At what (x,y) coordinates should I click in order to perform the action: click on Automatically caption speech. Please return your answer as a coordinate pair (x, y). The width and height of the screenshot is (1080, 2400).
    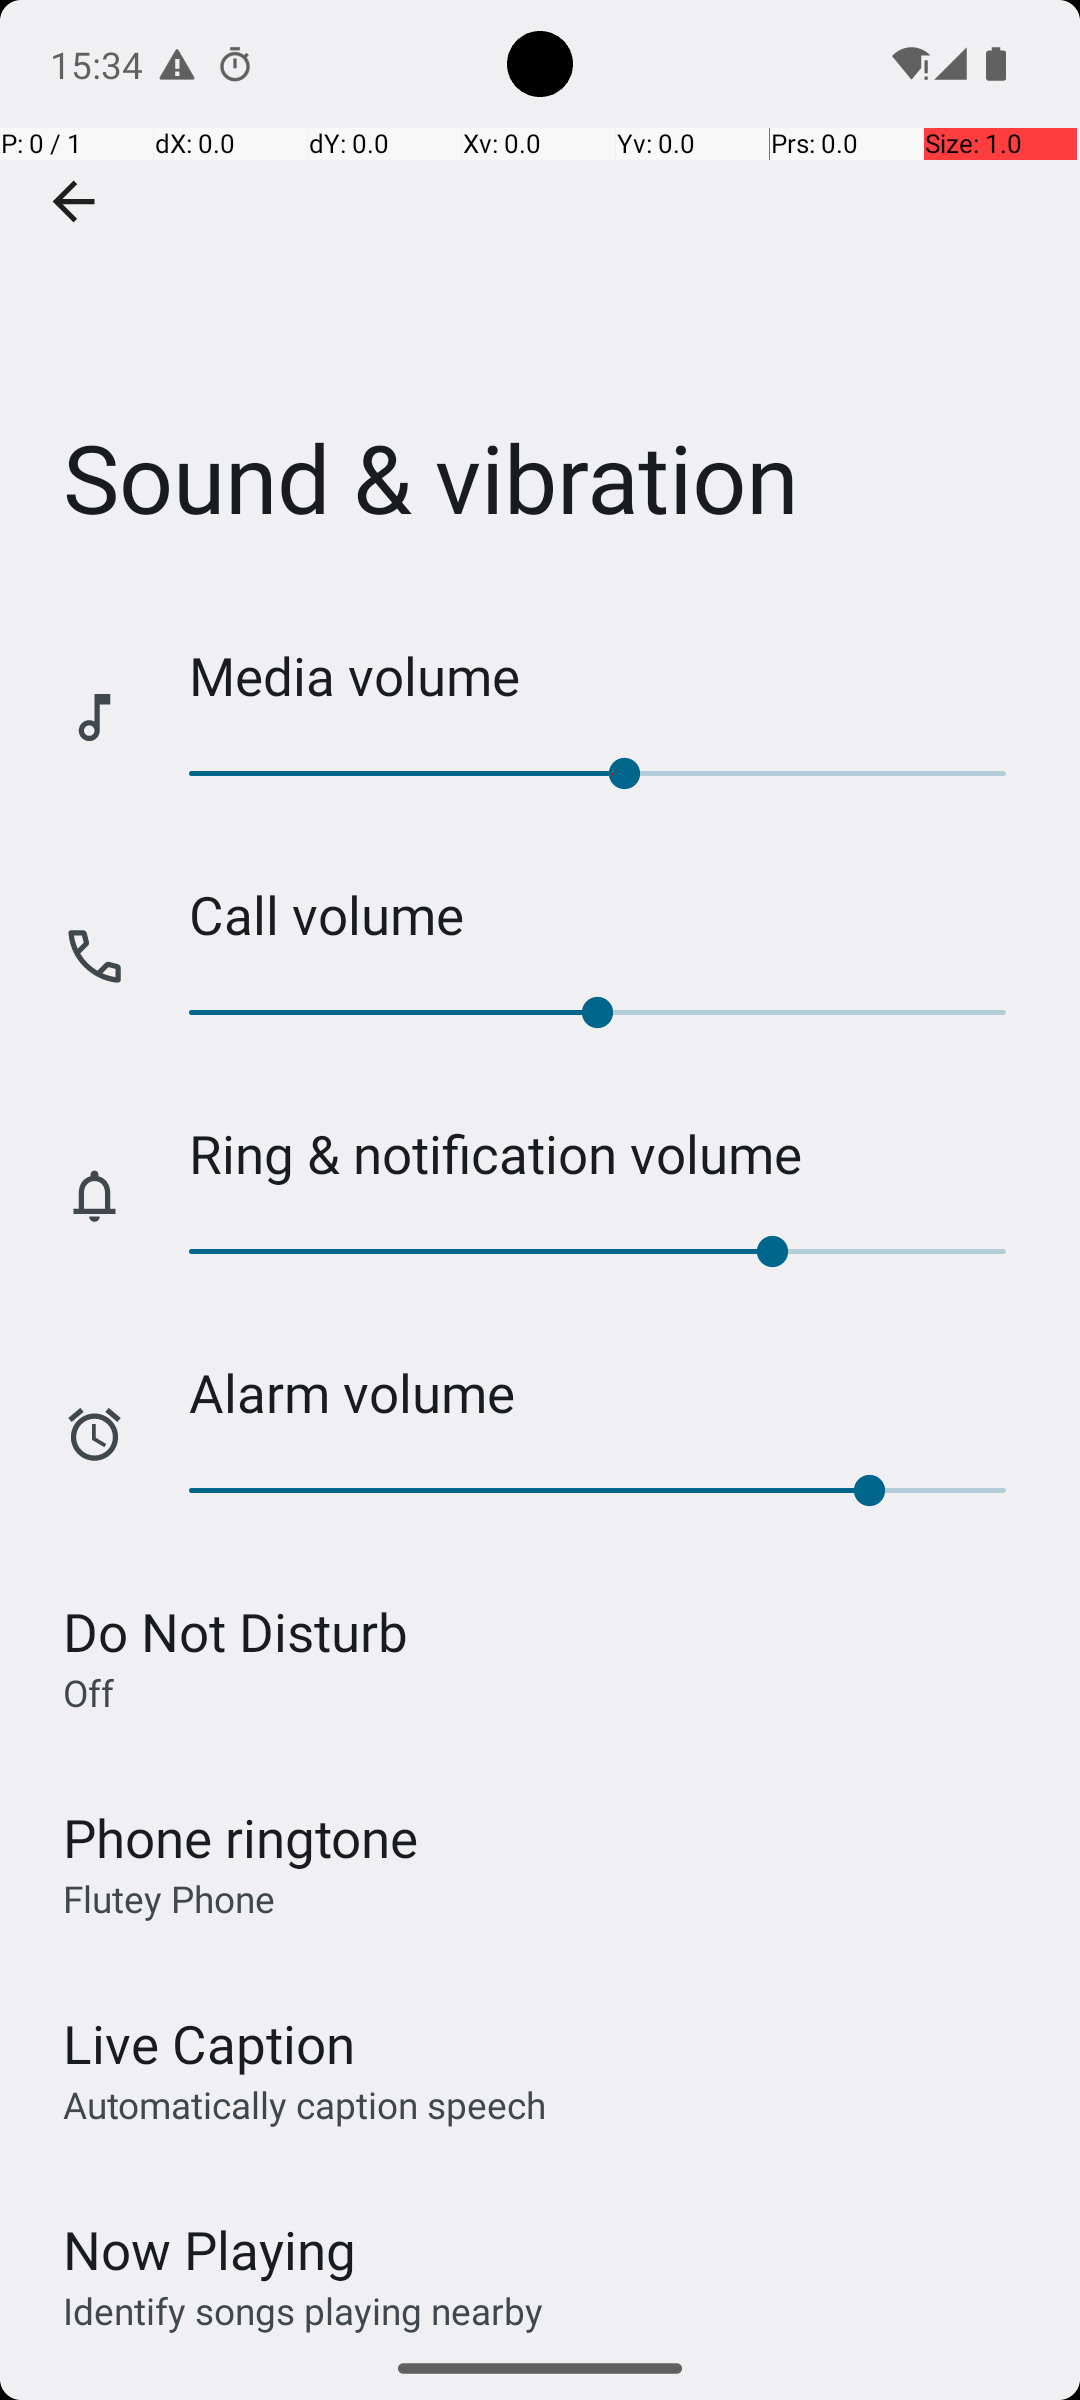
    Looking at the image, I should click on (305, 2104).